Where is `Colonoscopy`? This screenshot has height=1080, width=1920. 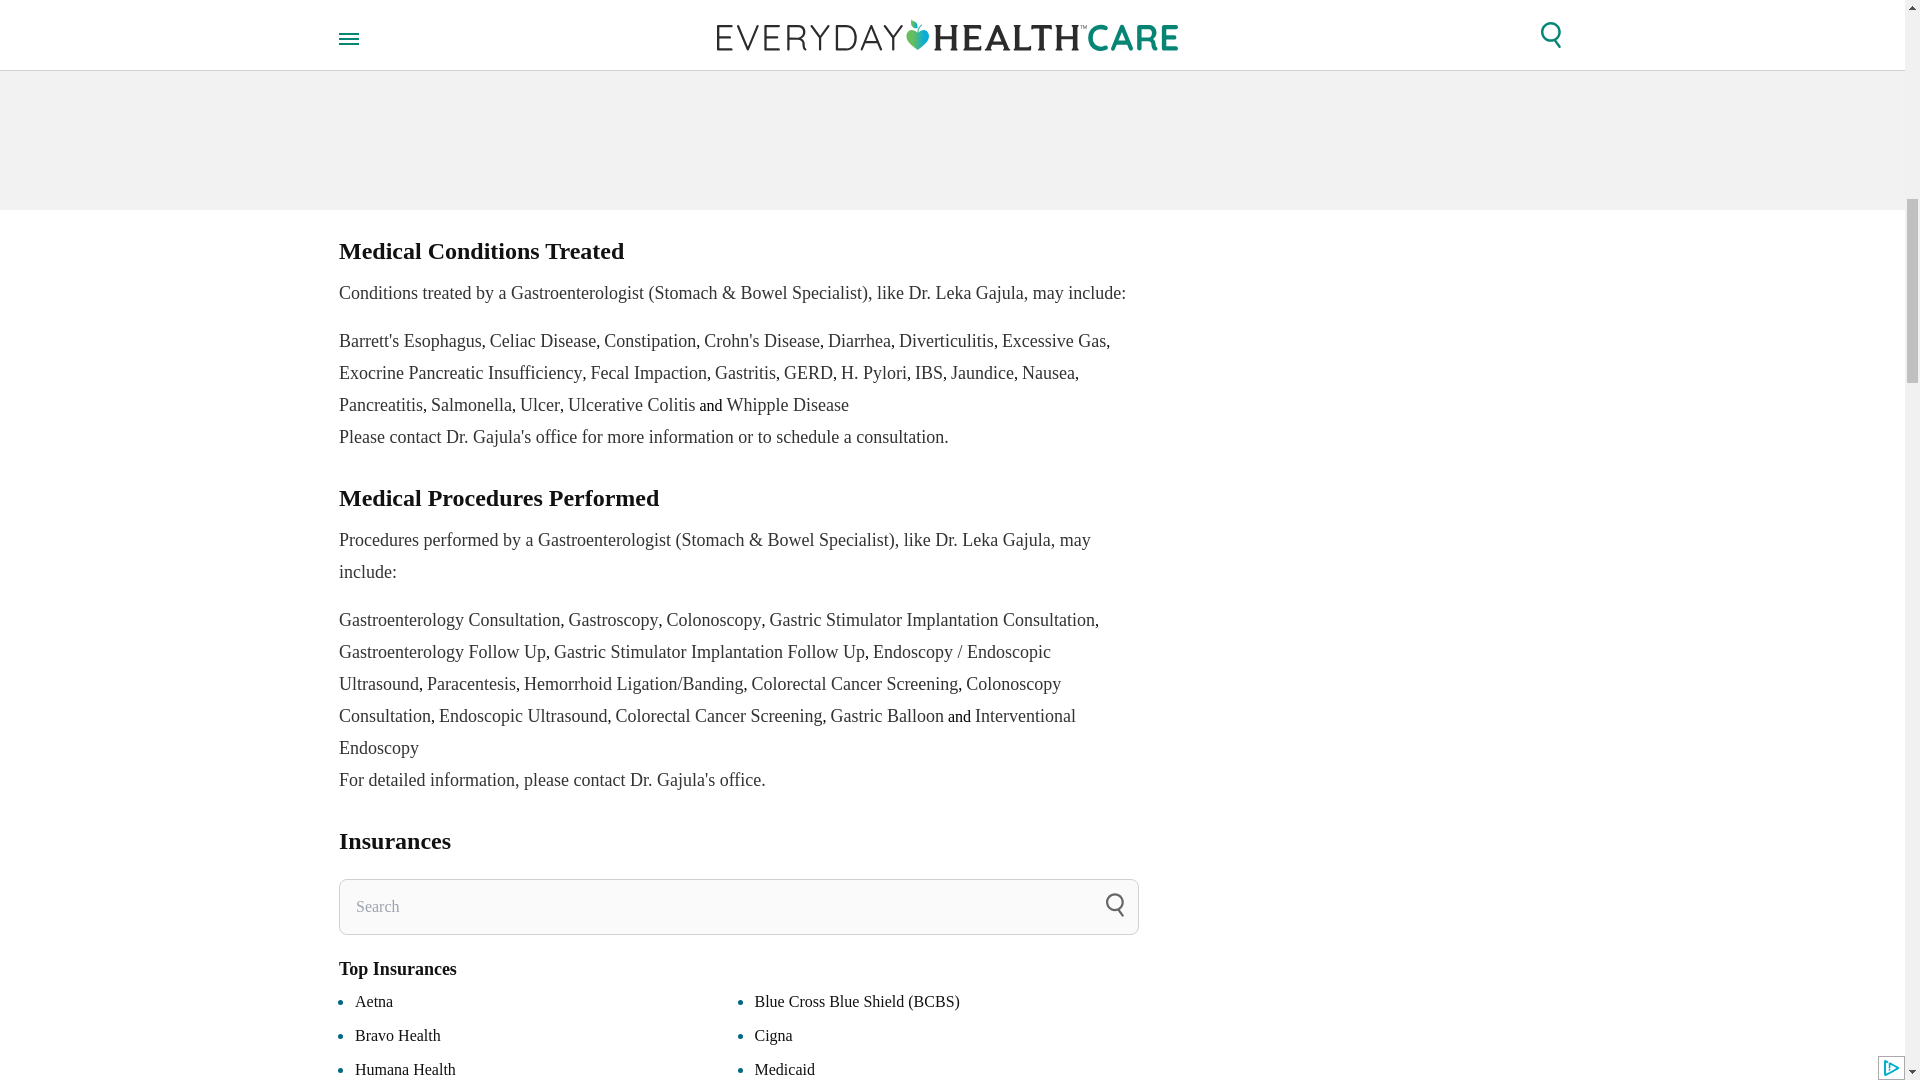
Colonoscopy is located at coordinates (713, 620).